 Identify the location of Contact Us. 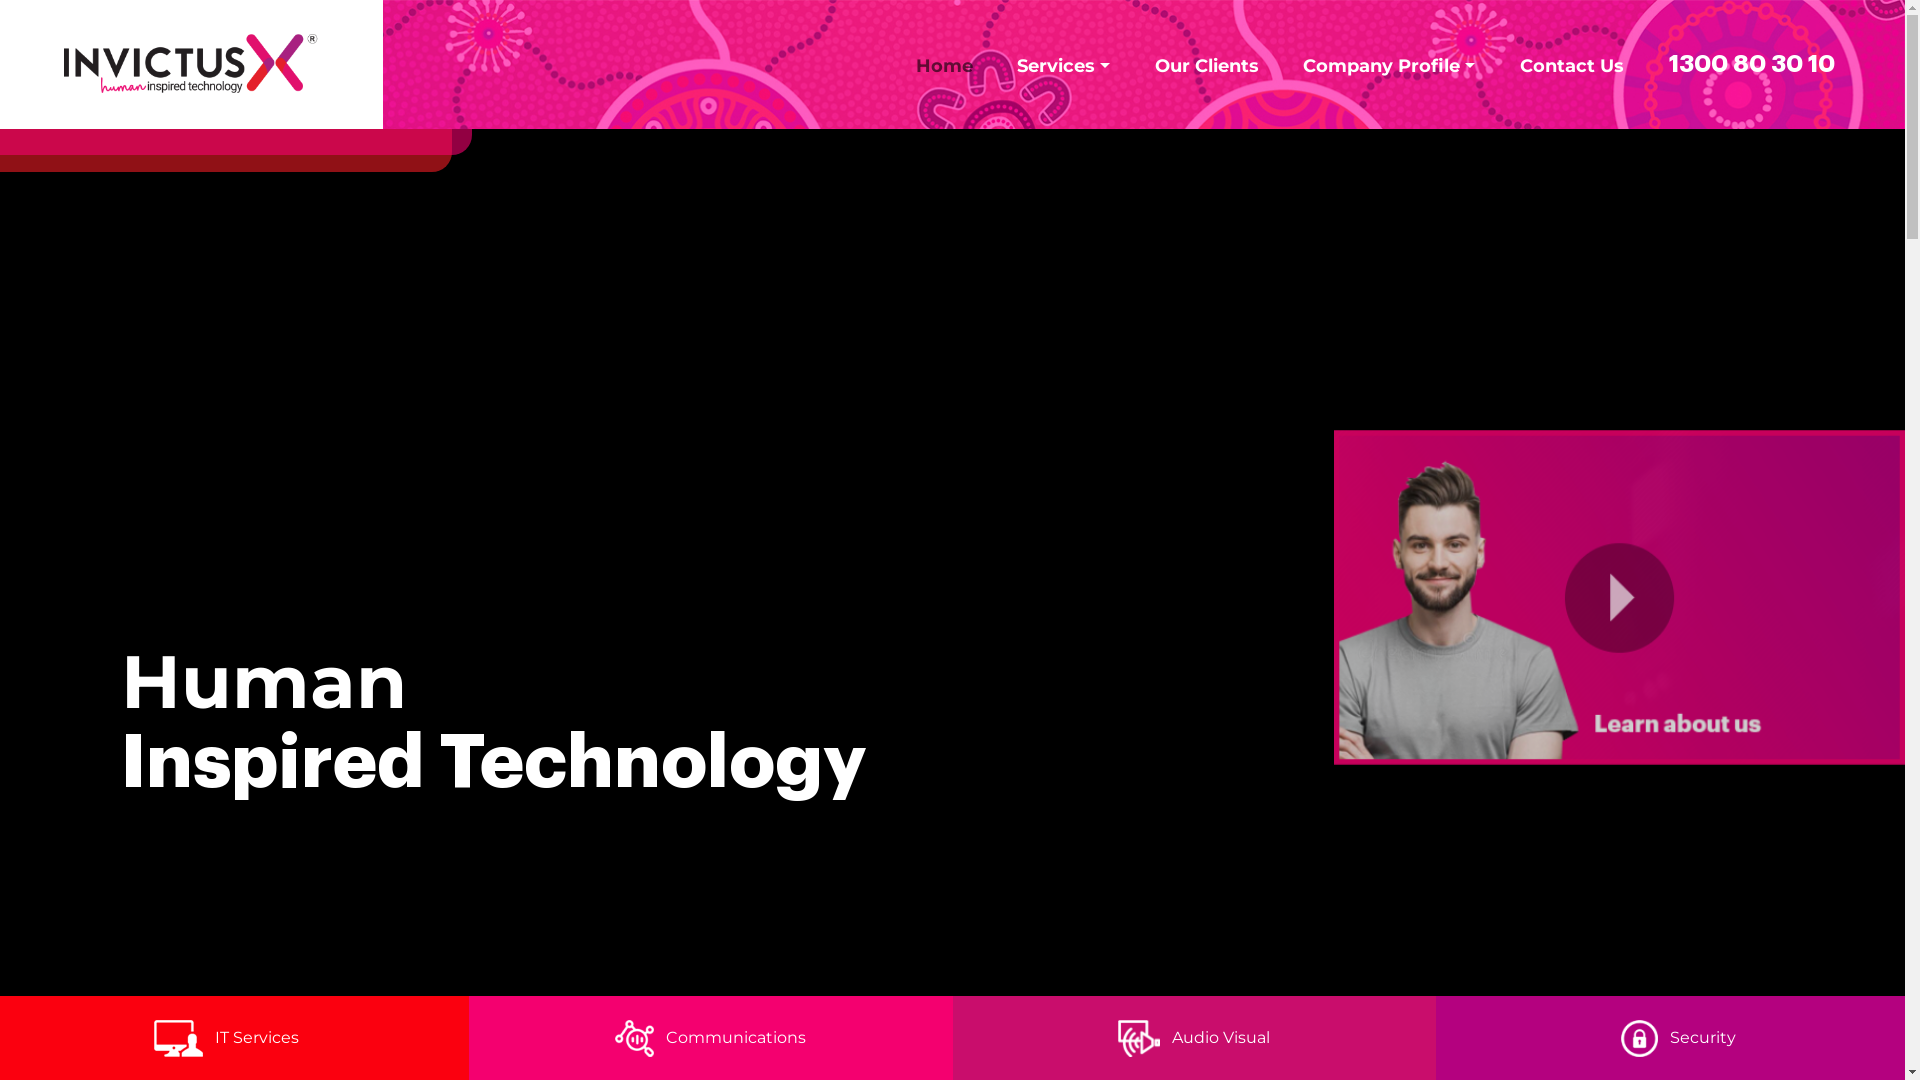
(1572, 66).